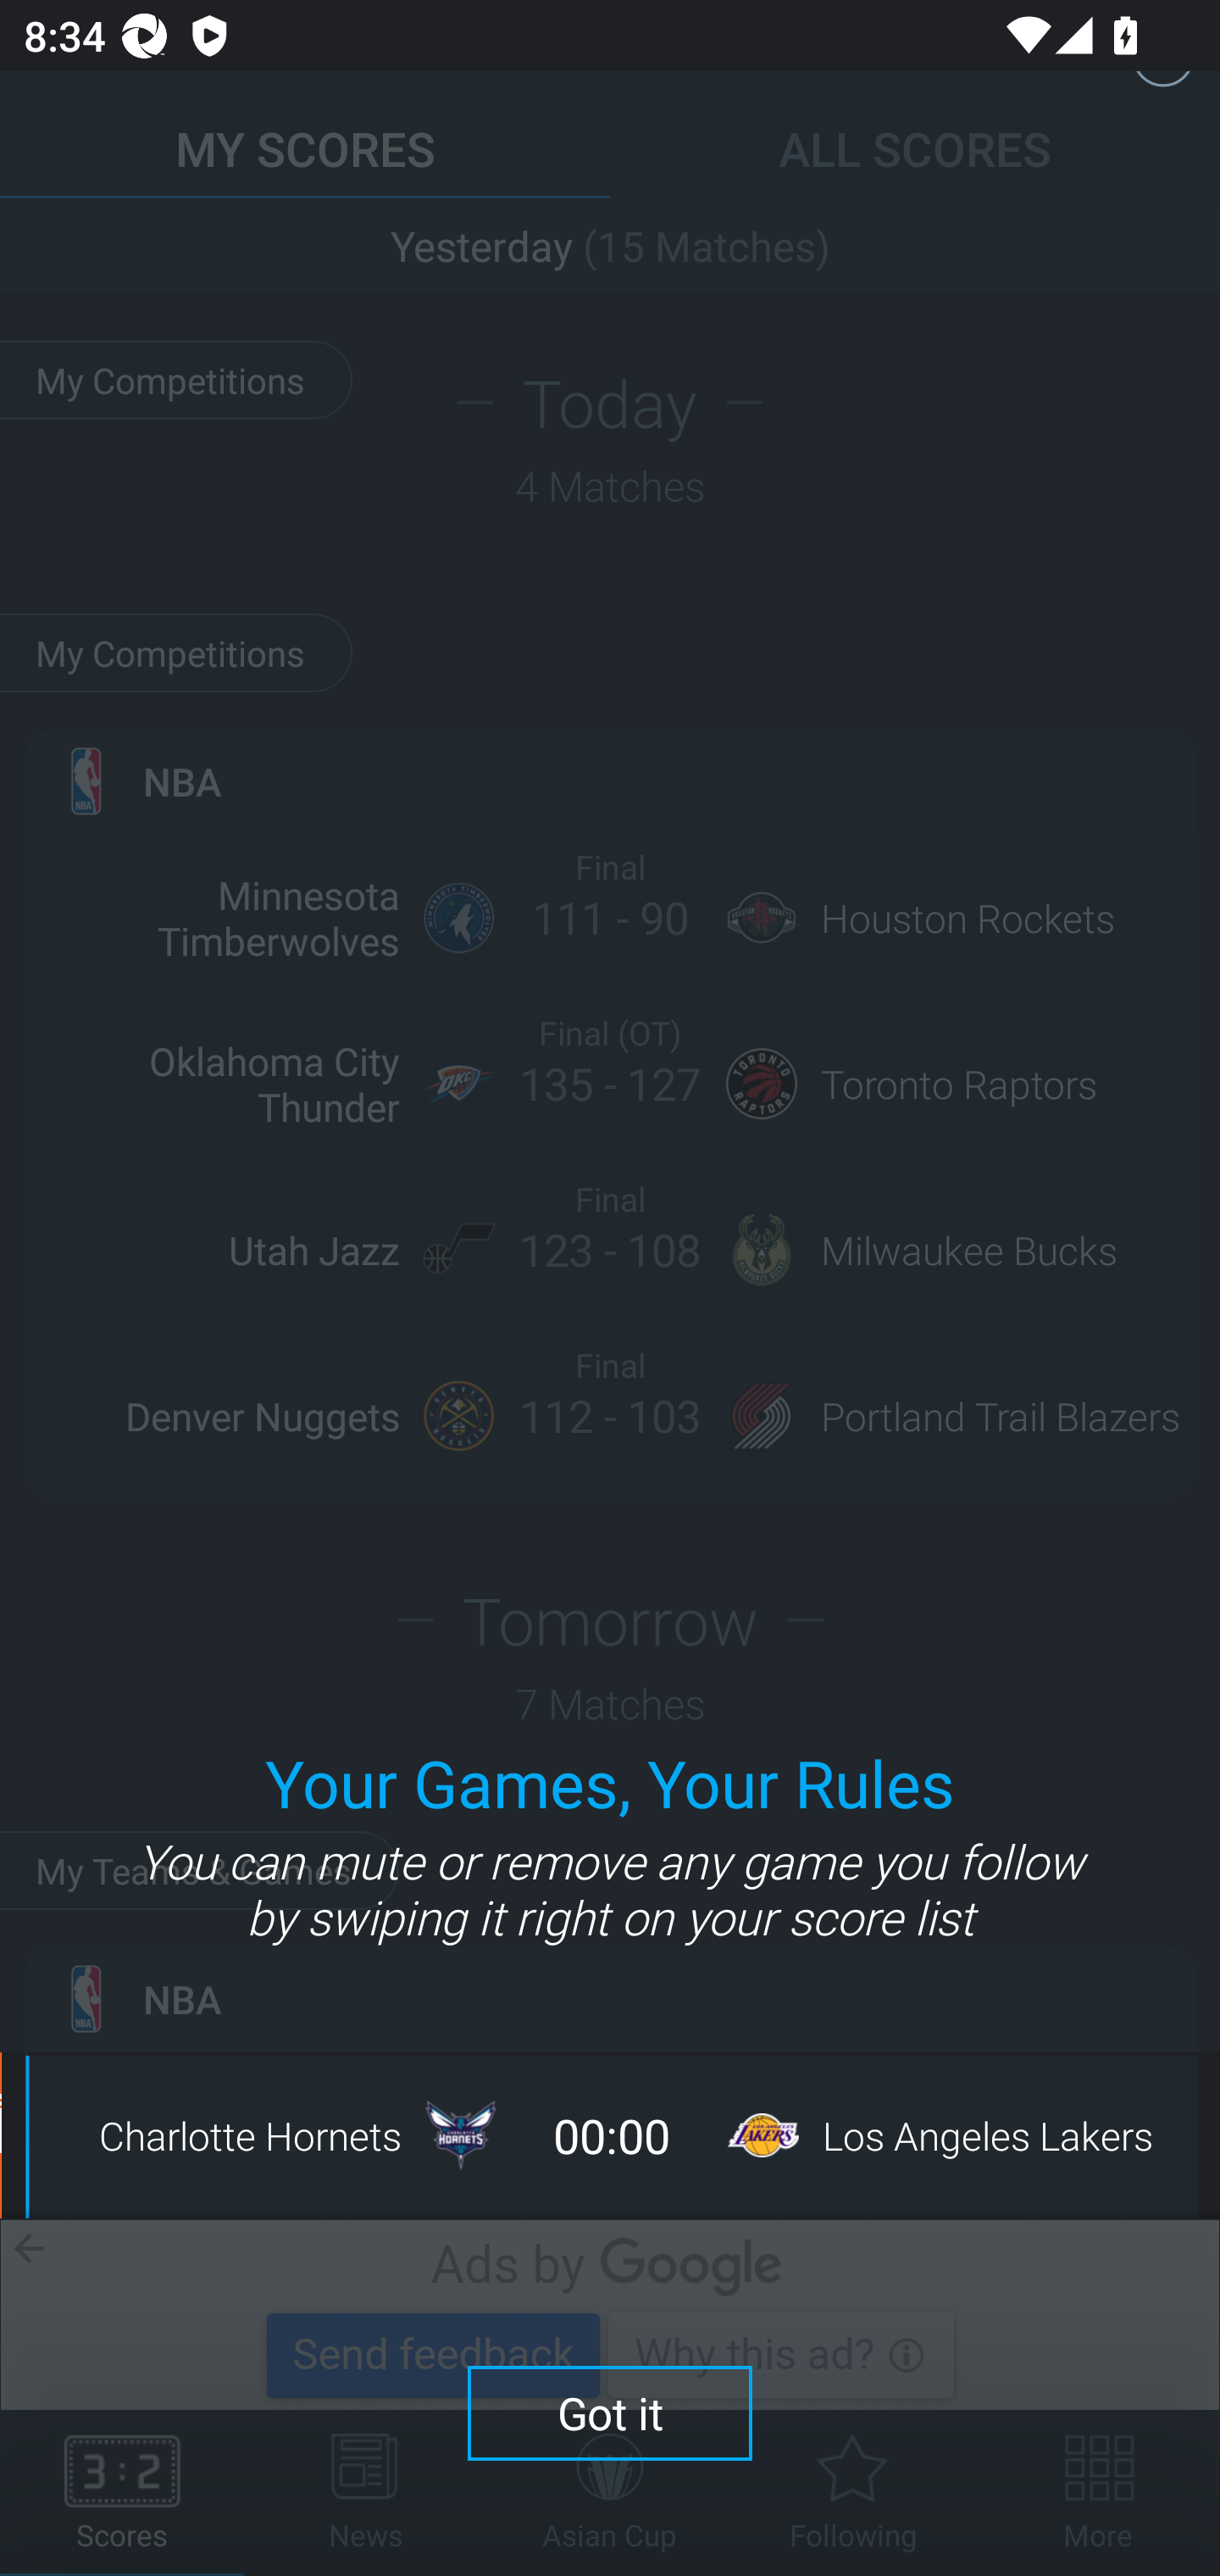  I want to click on Got it, so click(610, 2412).